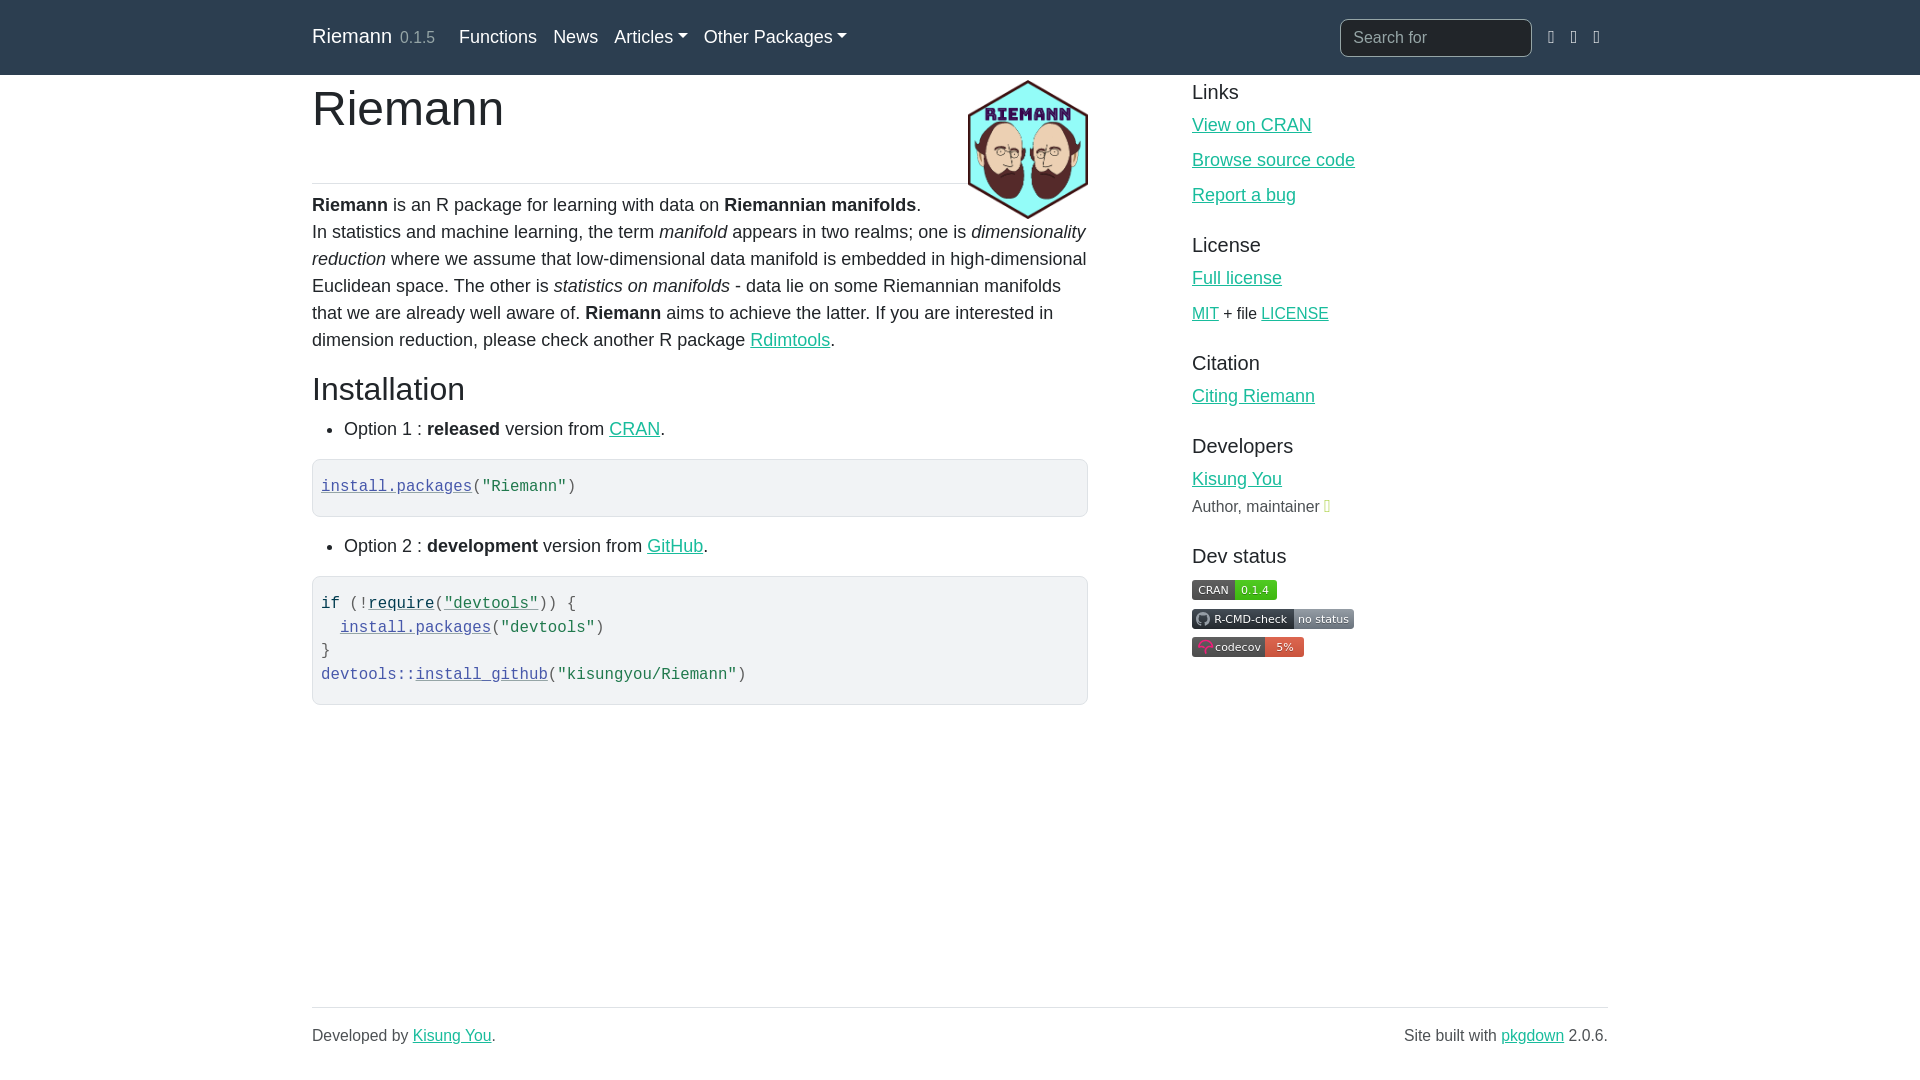  I want to click on Riemann, so click(351, 36).